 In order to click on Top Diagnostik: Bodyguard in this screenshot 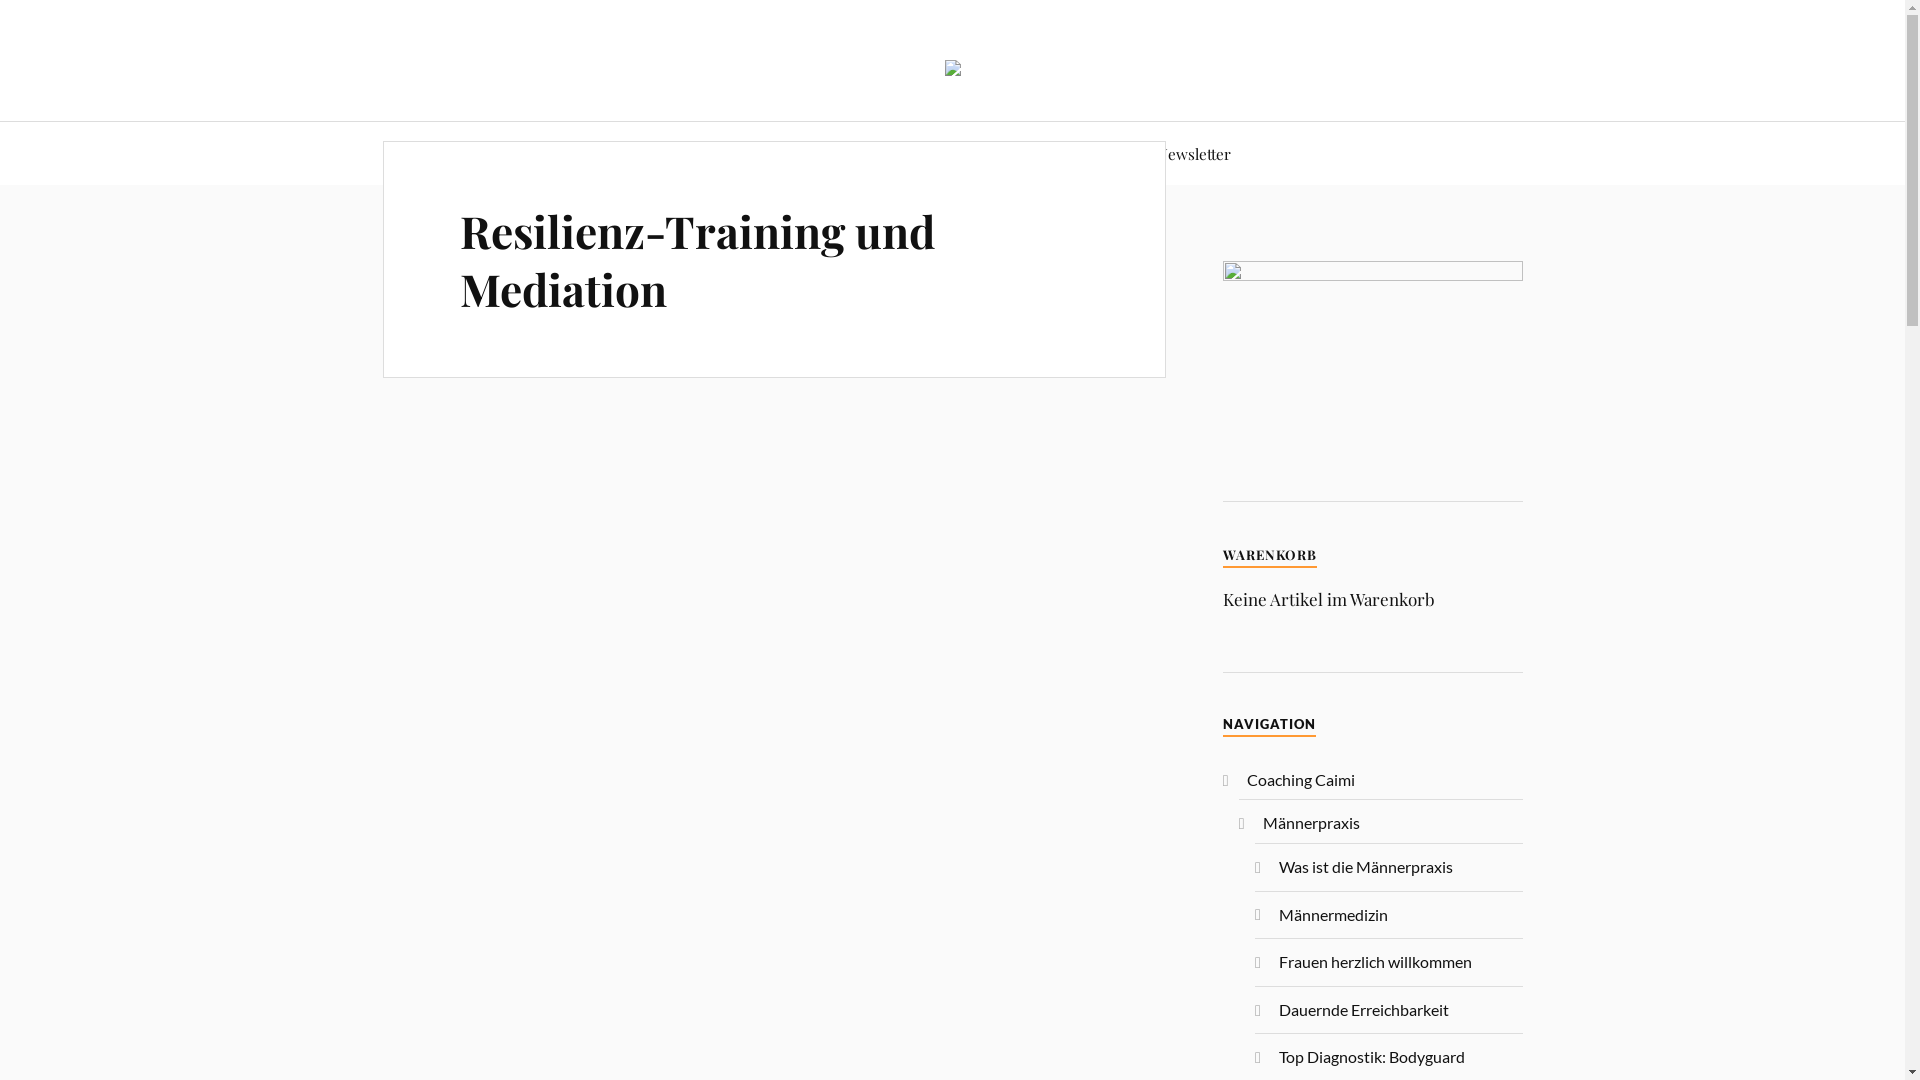, I will do `click(1372, 1056)`.